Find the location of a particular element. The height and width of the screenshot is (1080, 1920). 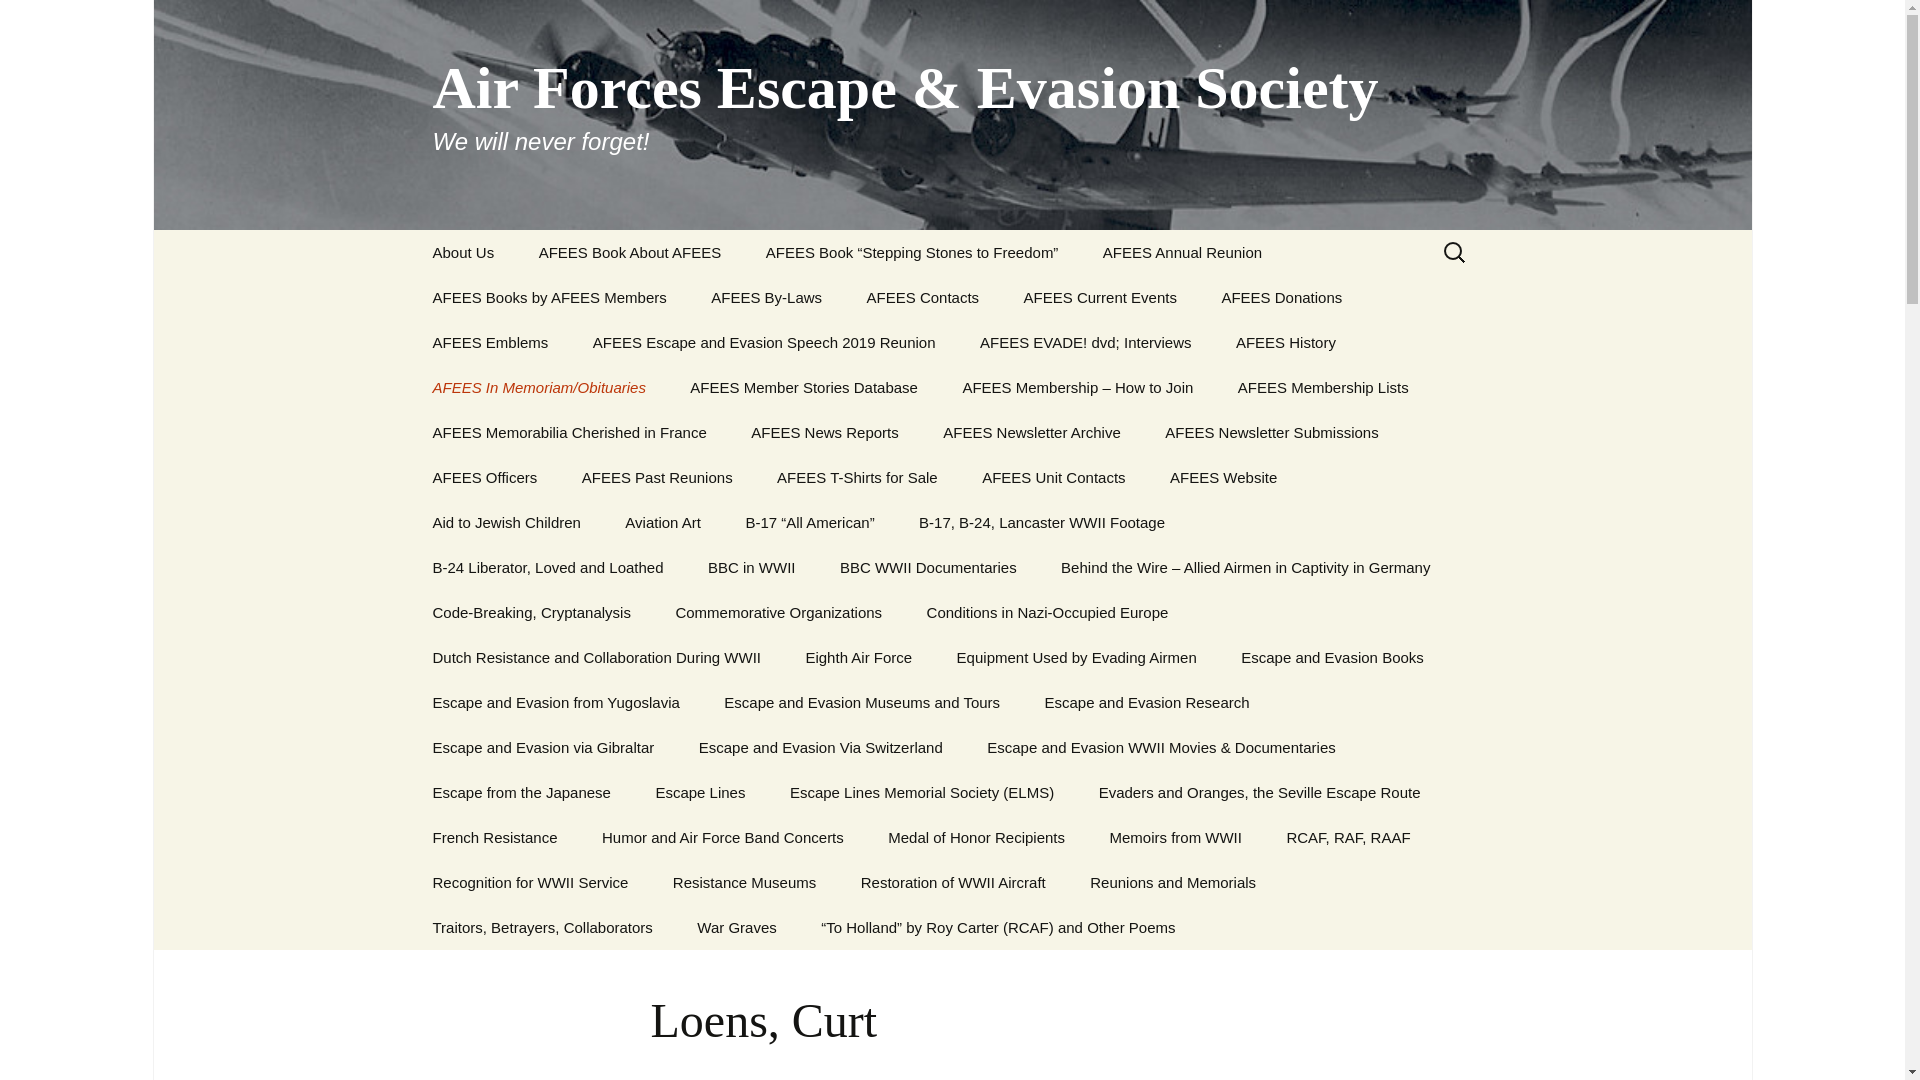

AFEES Member Activities is located at coordinates (1104, 350).